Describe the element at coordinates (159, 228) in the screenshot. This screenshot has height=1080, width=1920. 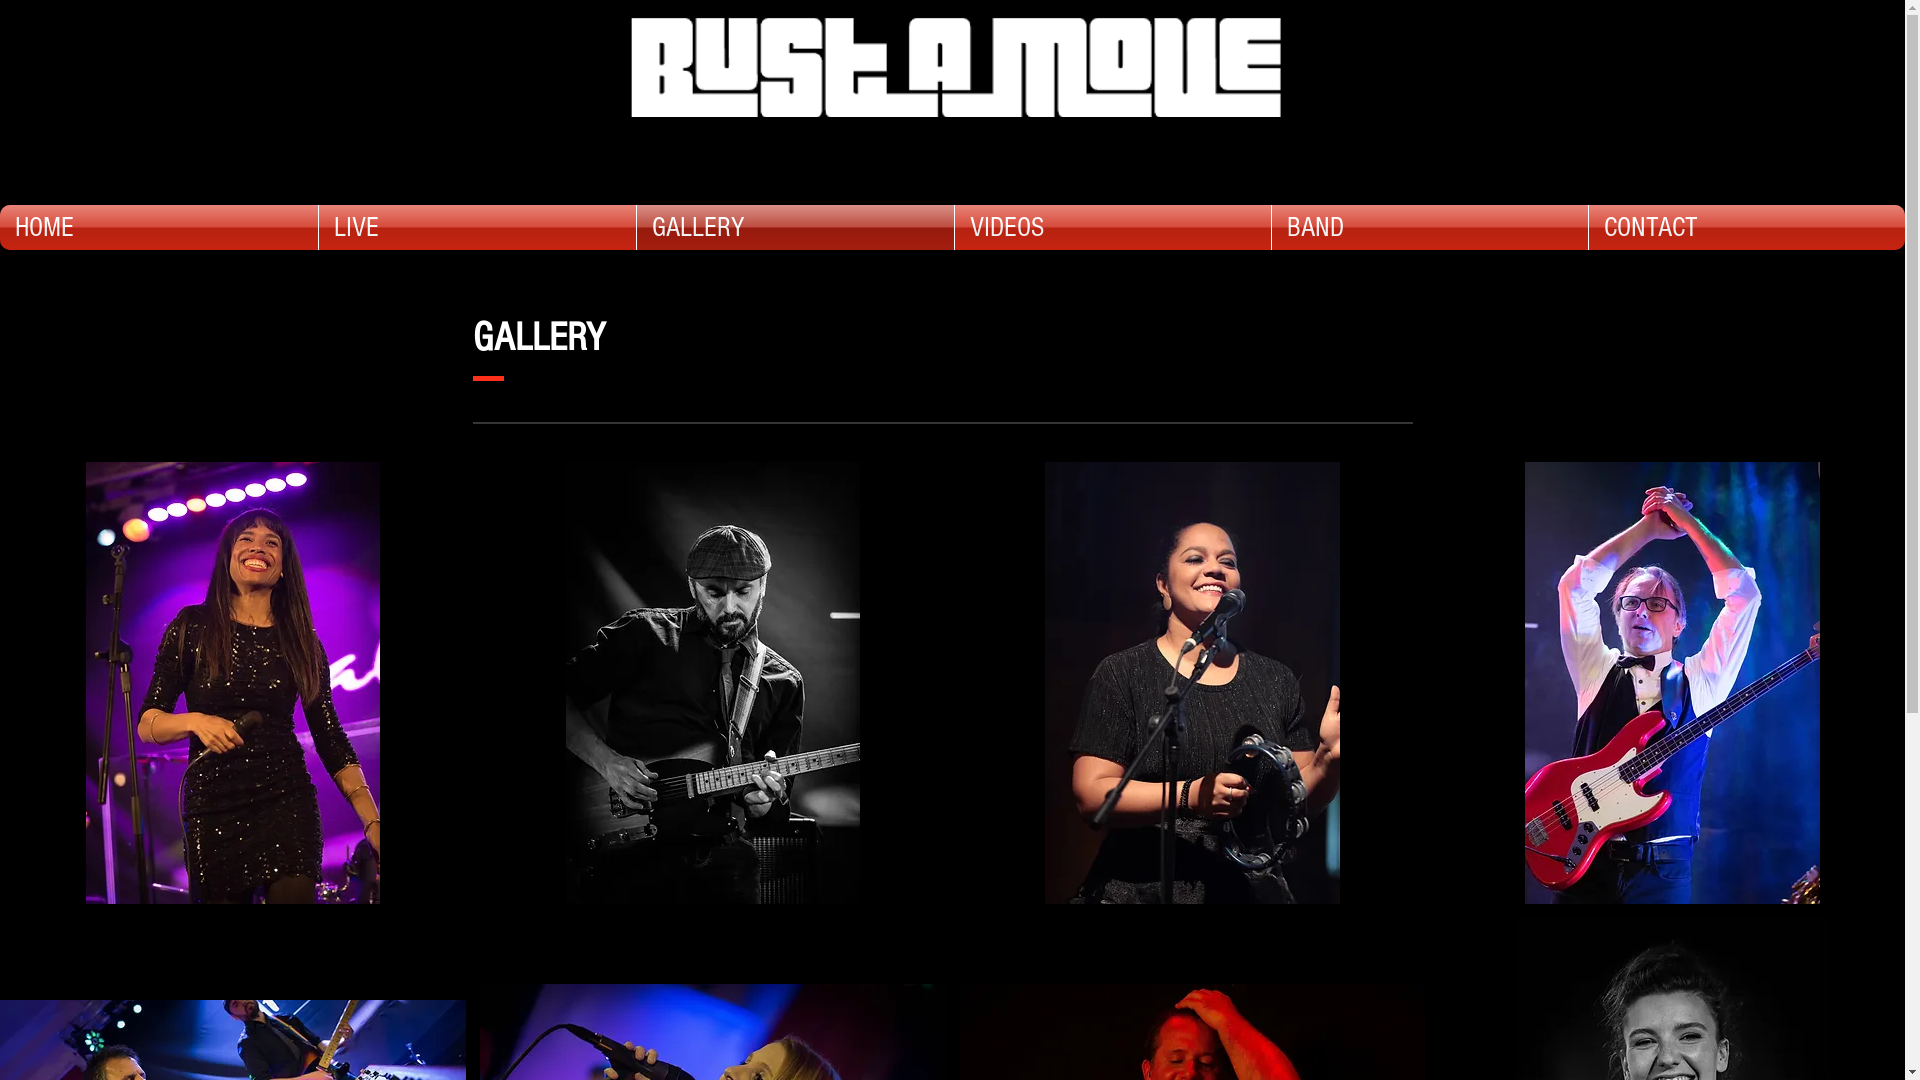
I see `HOME` at that location.